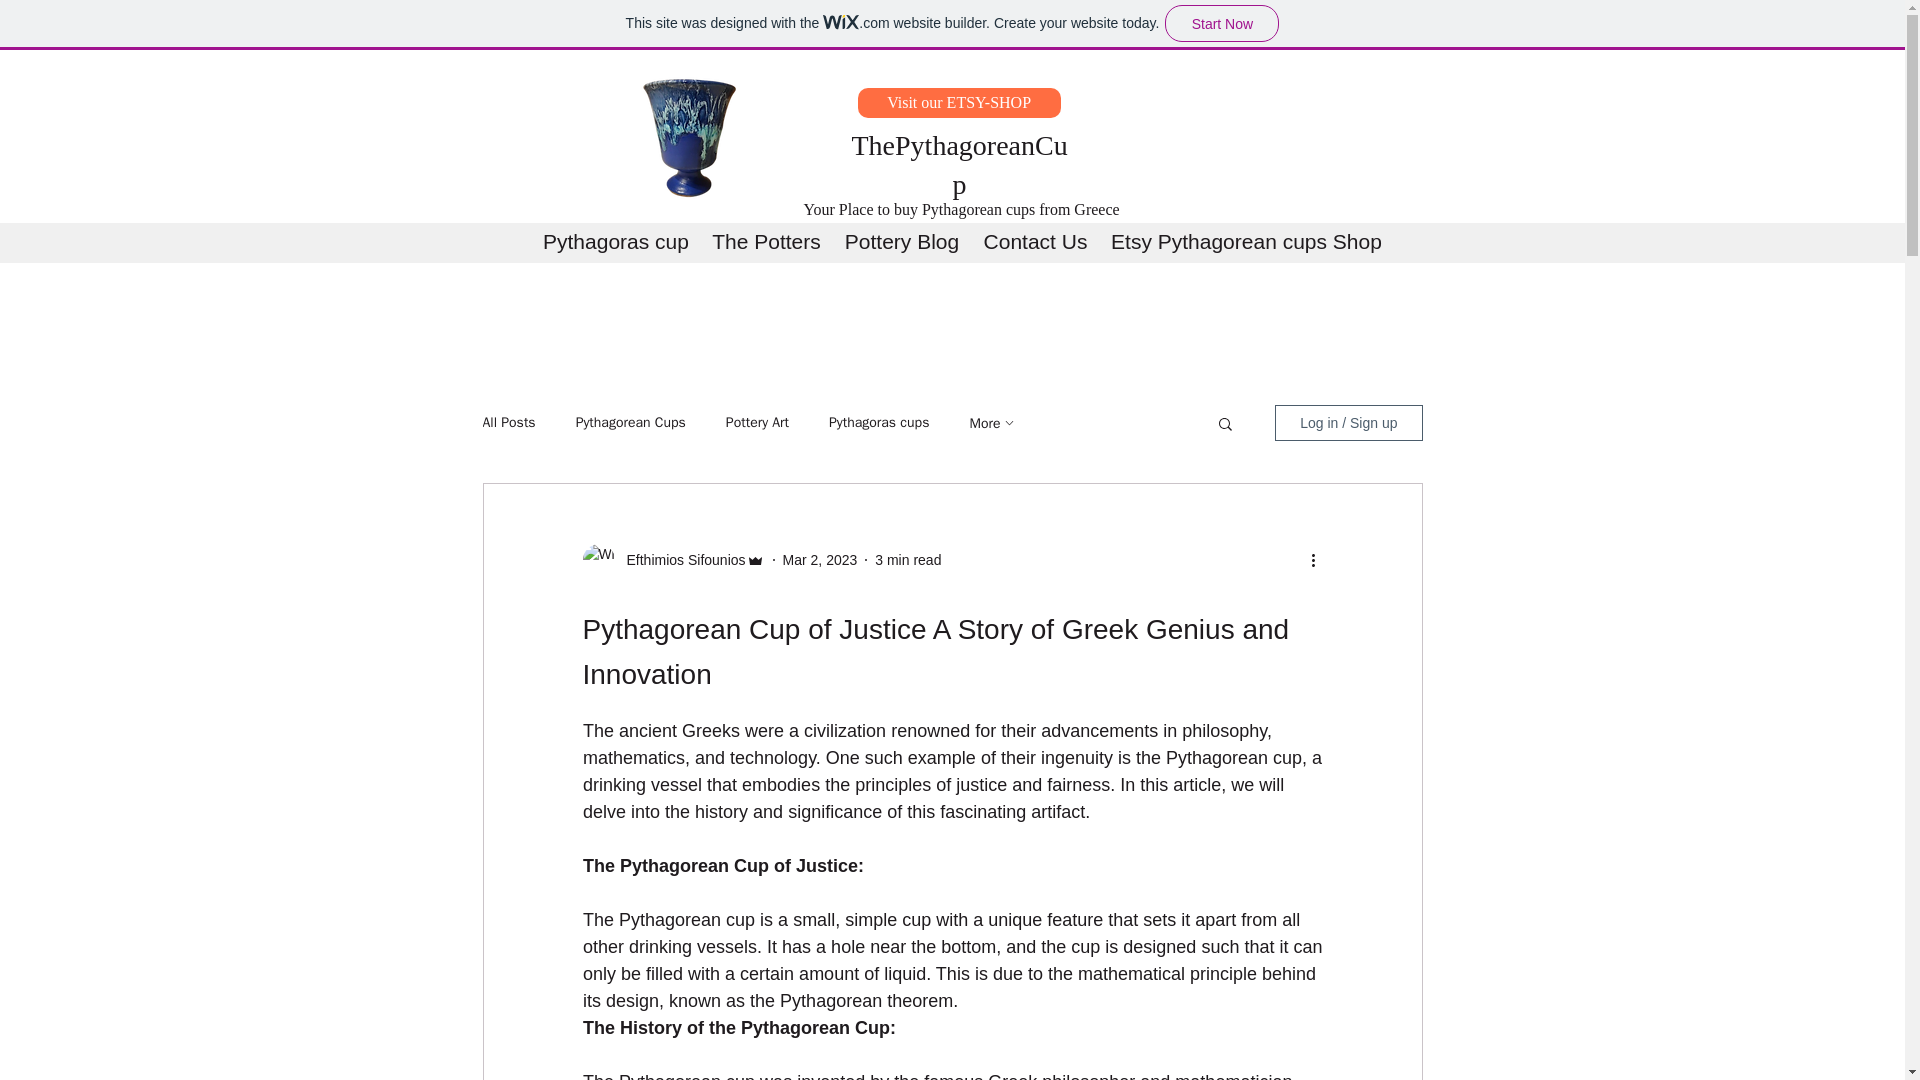  I want to click on Mar 2, 2023, so click(820, 560).